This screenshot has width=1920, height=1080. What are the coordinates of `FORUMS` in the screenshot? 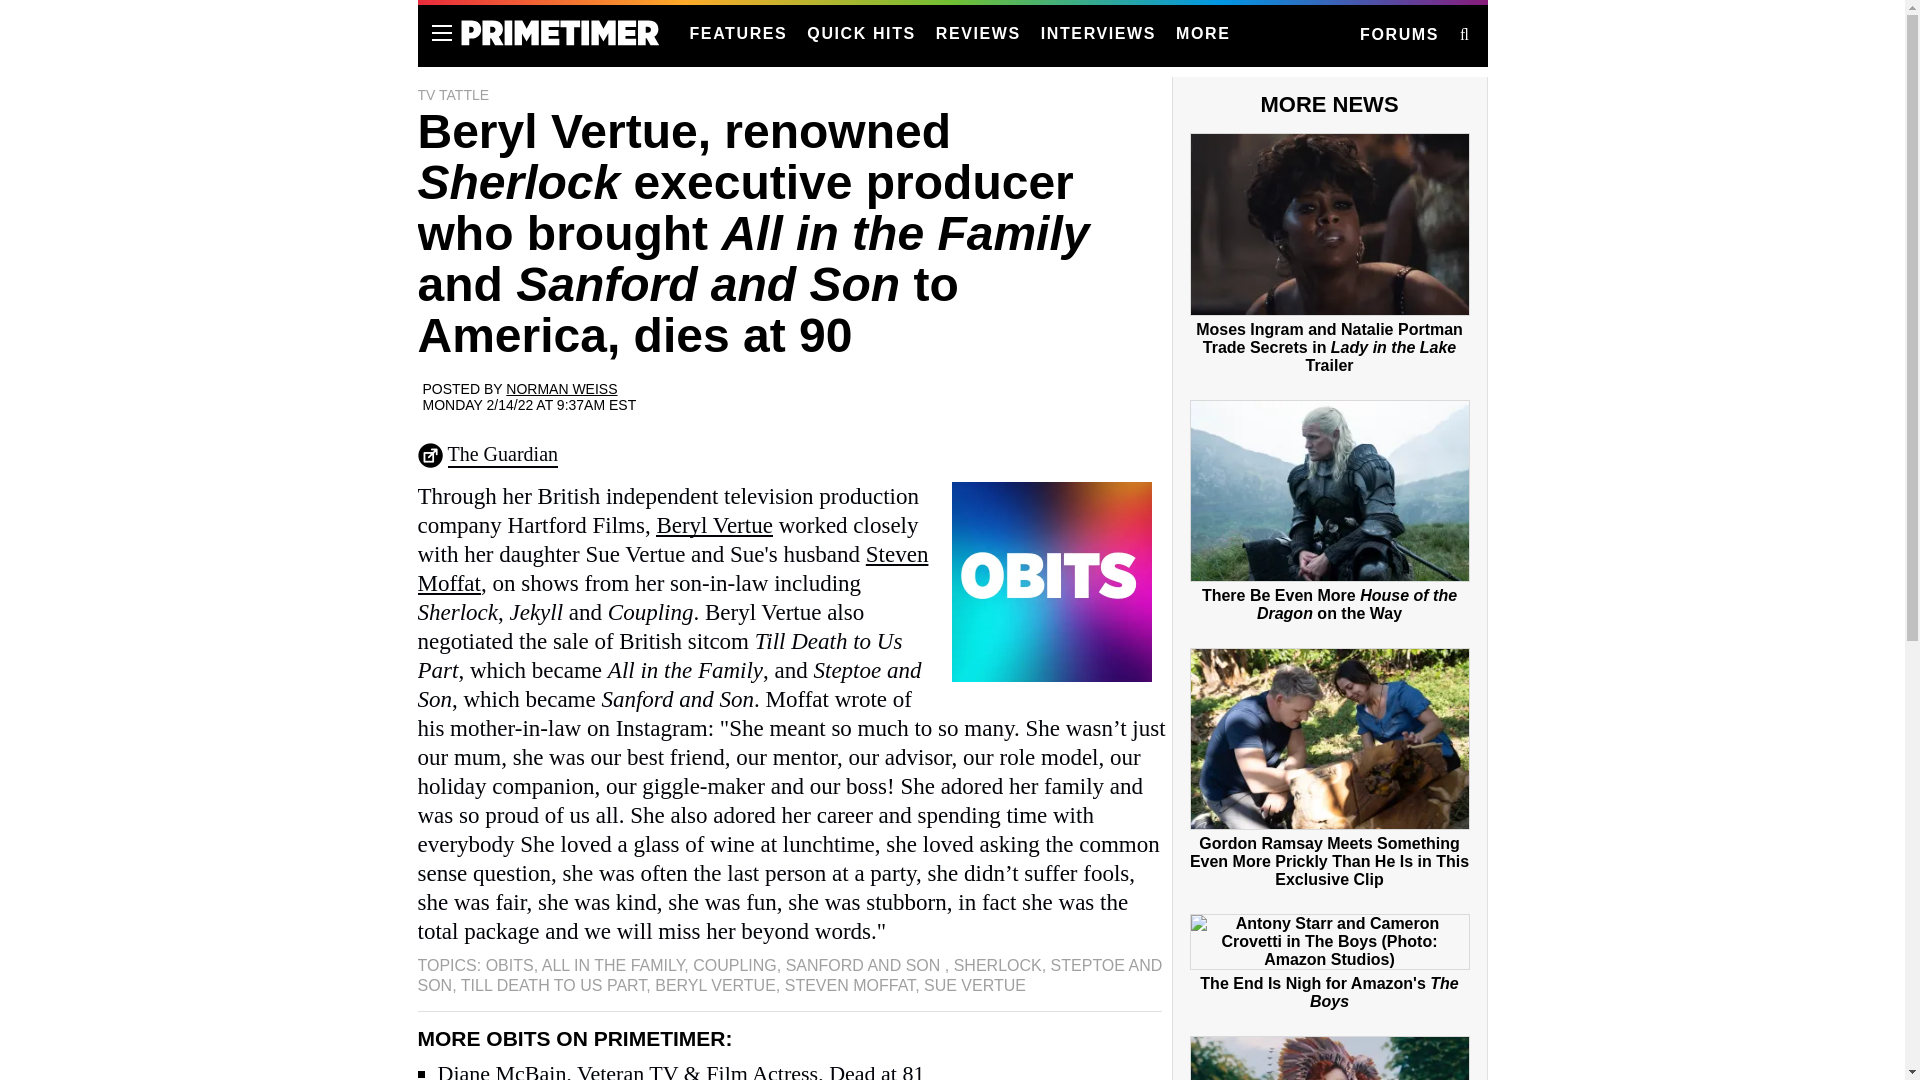 It's located at (1398, 35).